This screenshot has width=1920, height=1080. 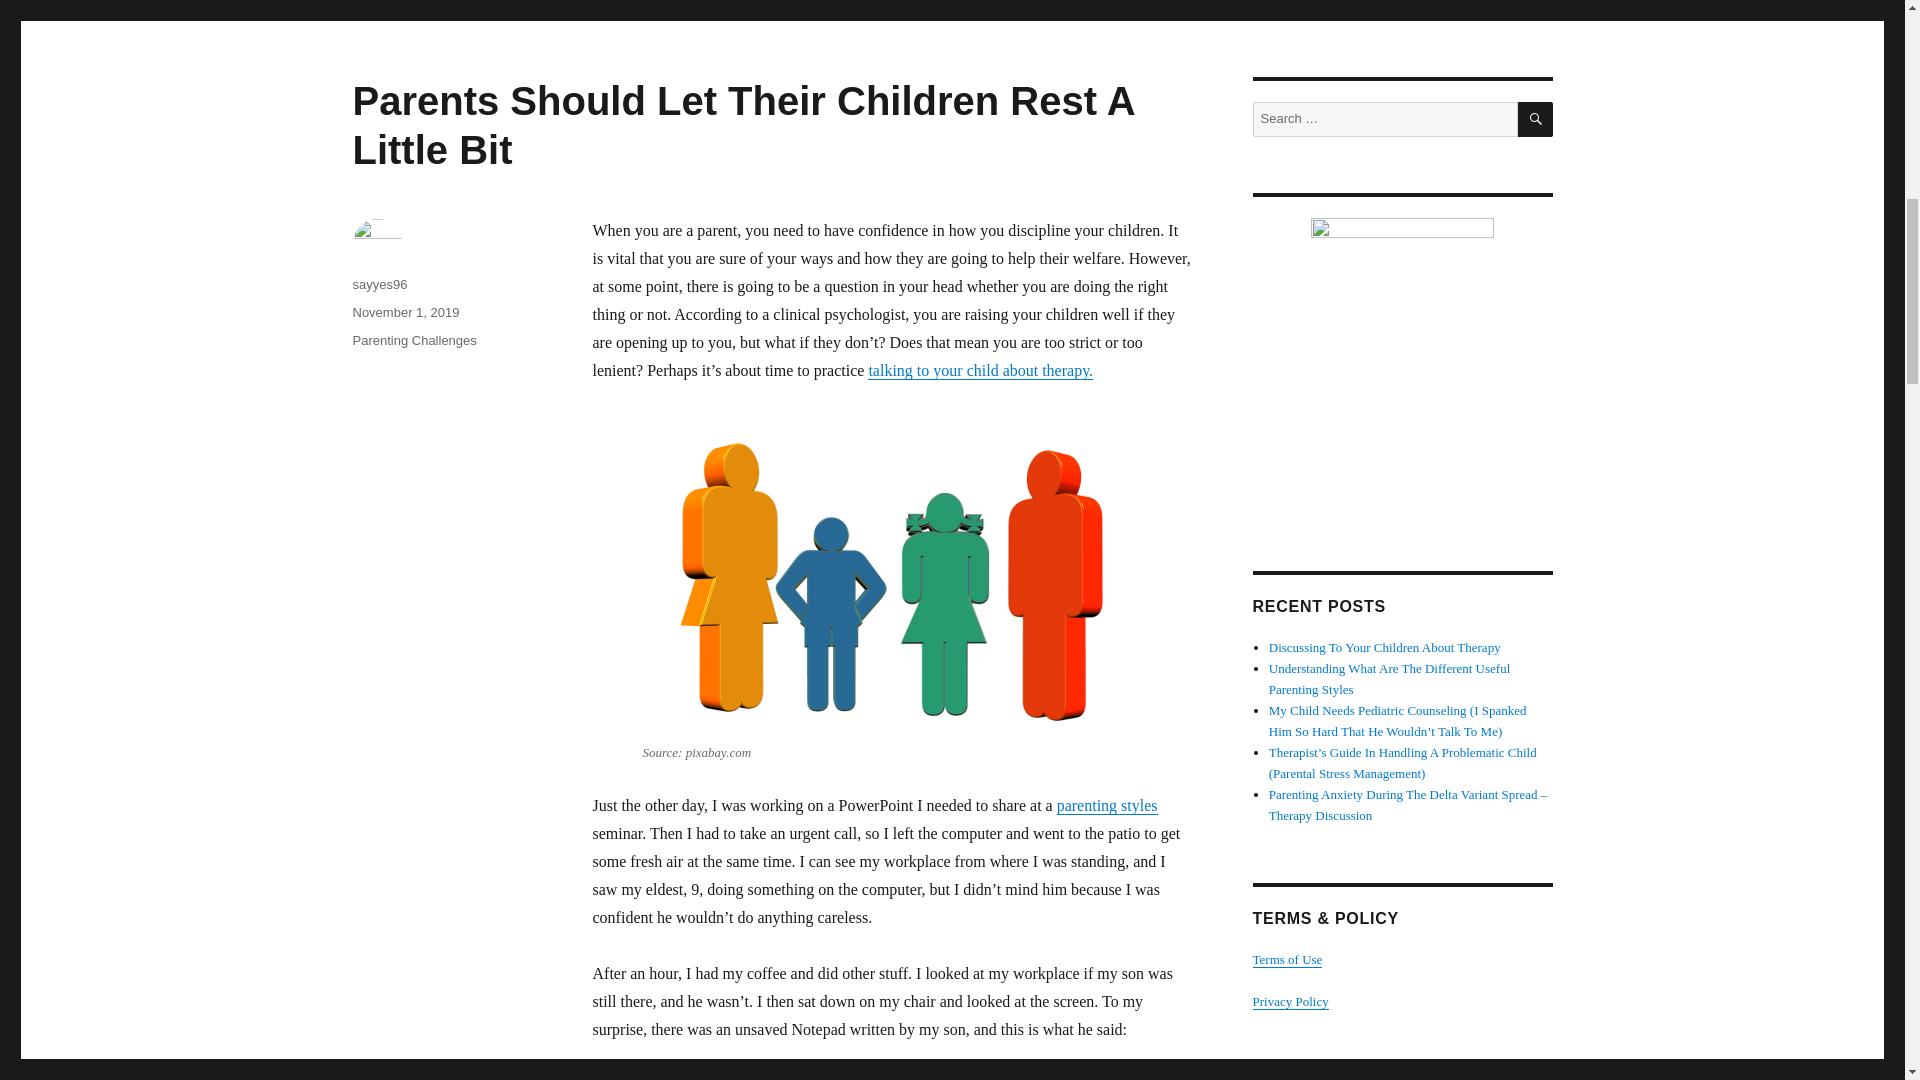 What do you see at coordinates (414, 340) in the screenshot?
I see `Parenting Challenges` at bounding box center [414, 340].